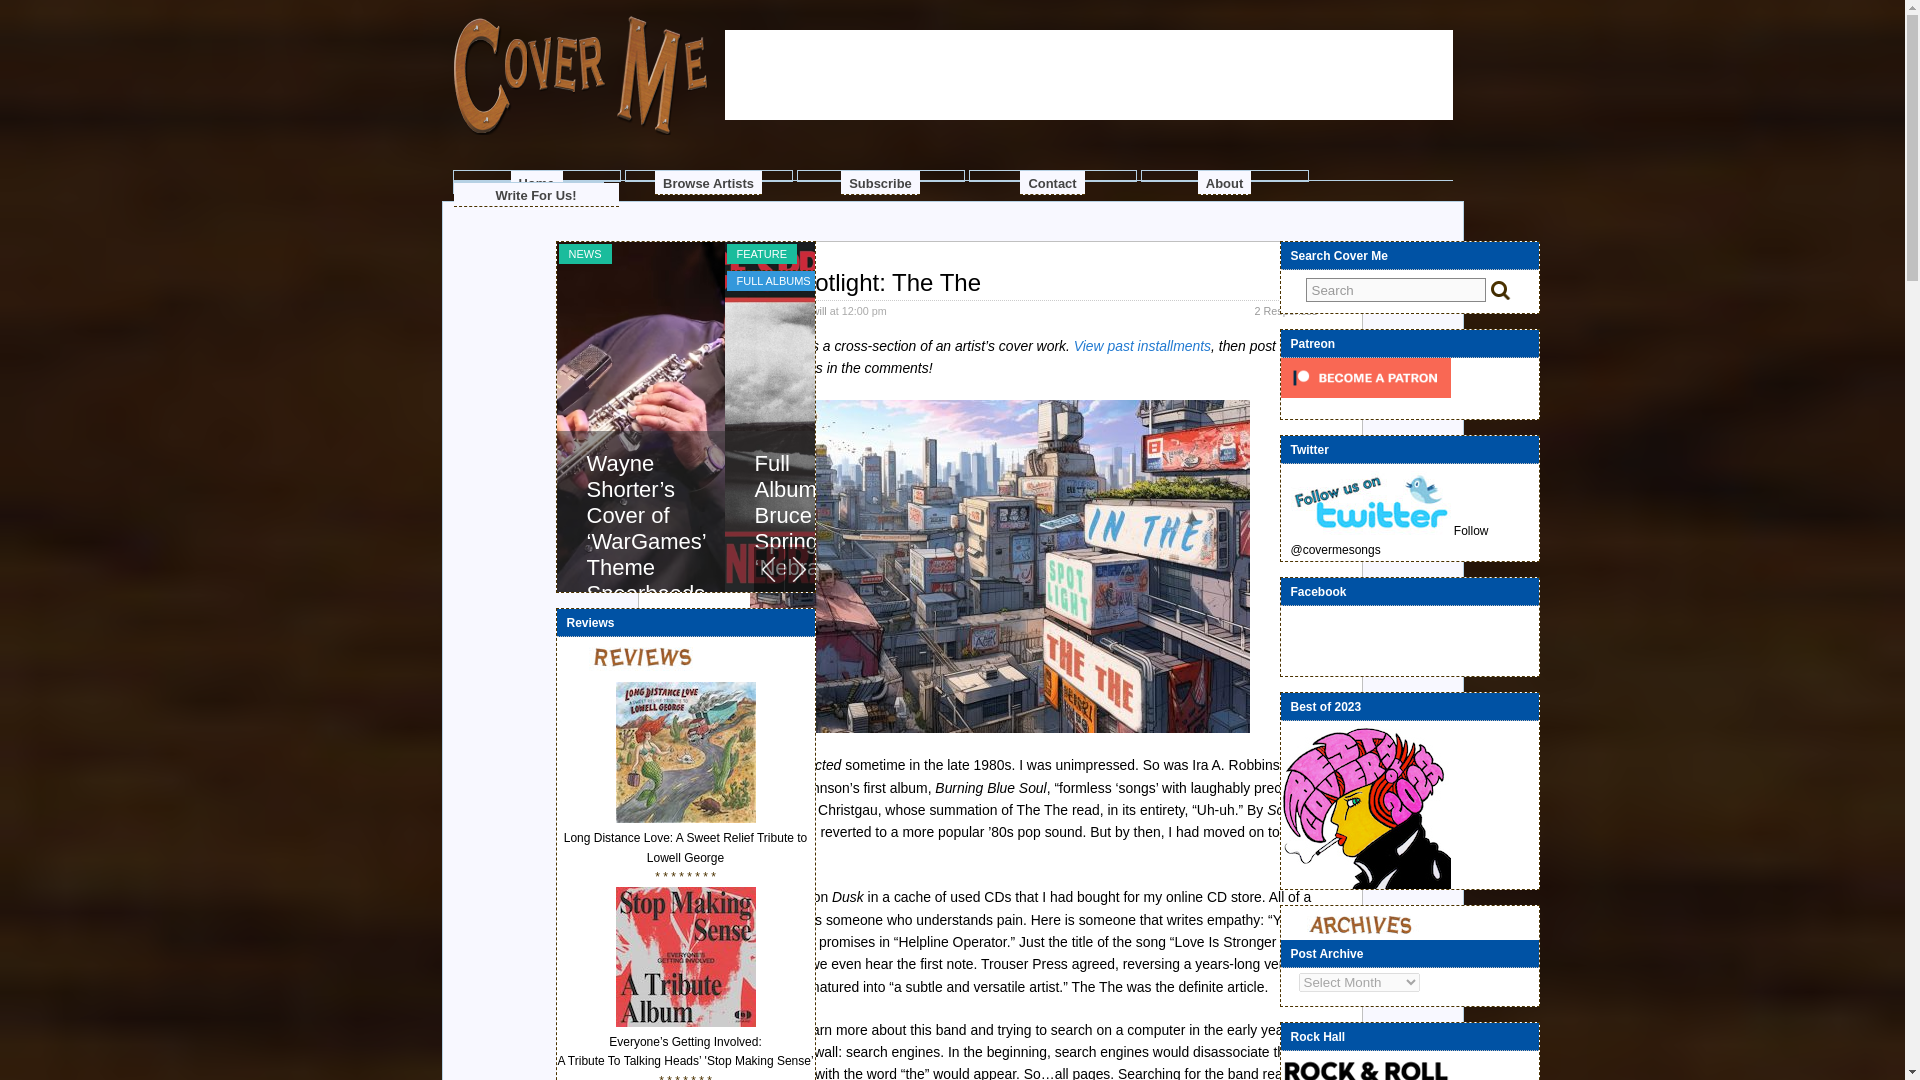  Describe the element at coordinates (1052, 182) in the screenshot. I see `Contact` at that location.